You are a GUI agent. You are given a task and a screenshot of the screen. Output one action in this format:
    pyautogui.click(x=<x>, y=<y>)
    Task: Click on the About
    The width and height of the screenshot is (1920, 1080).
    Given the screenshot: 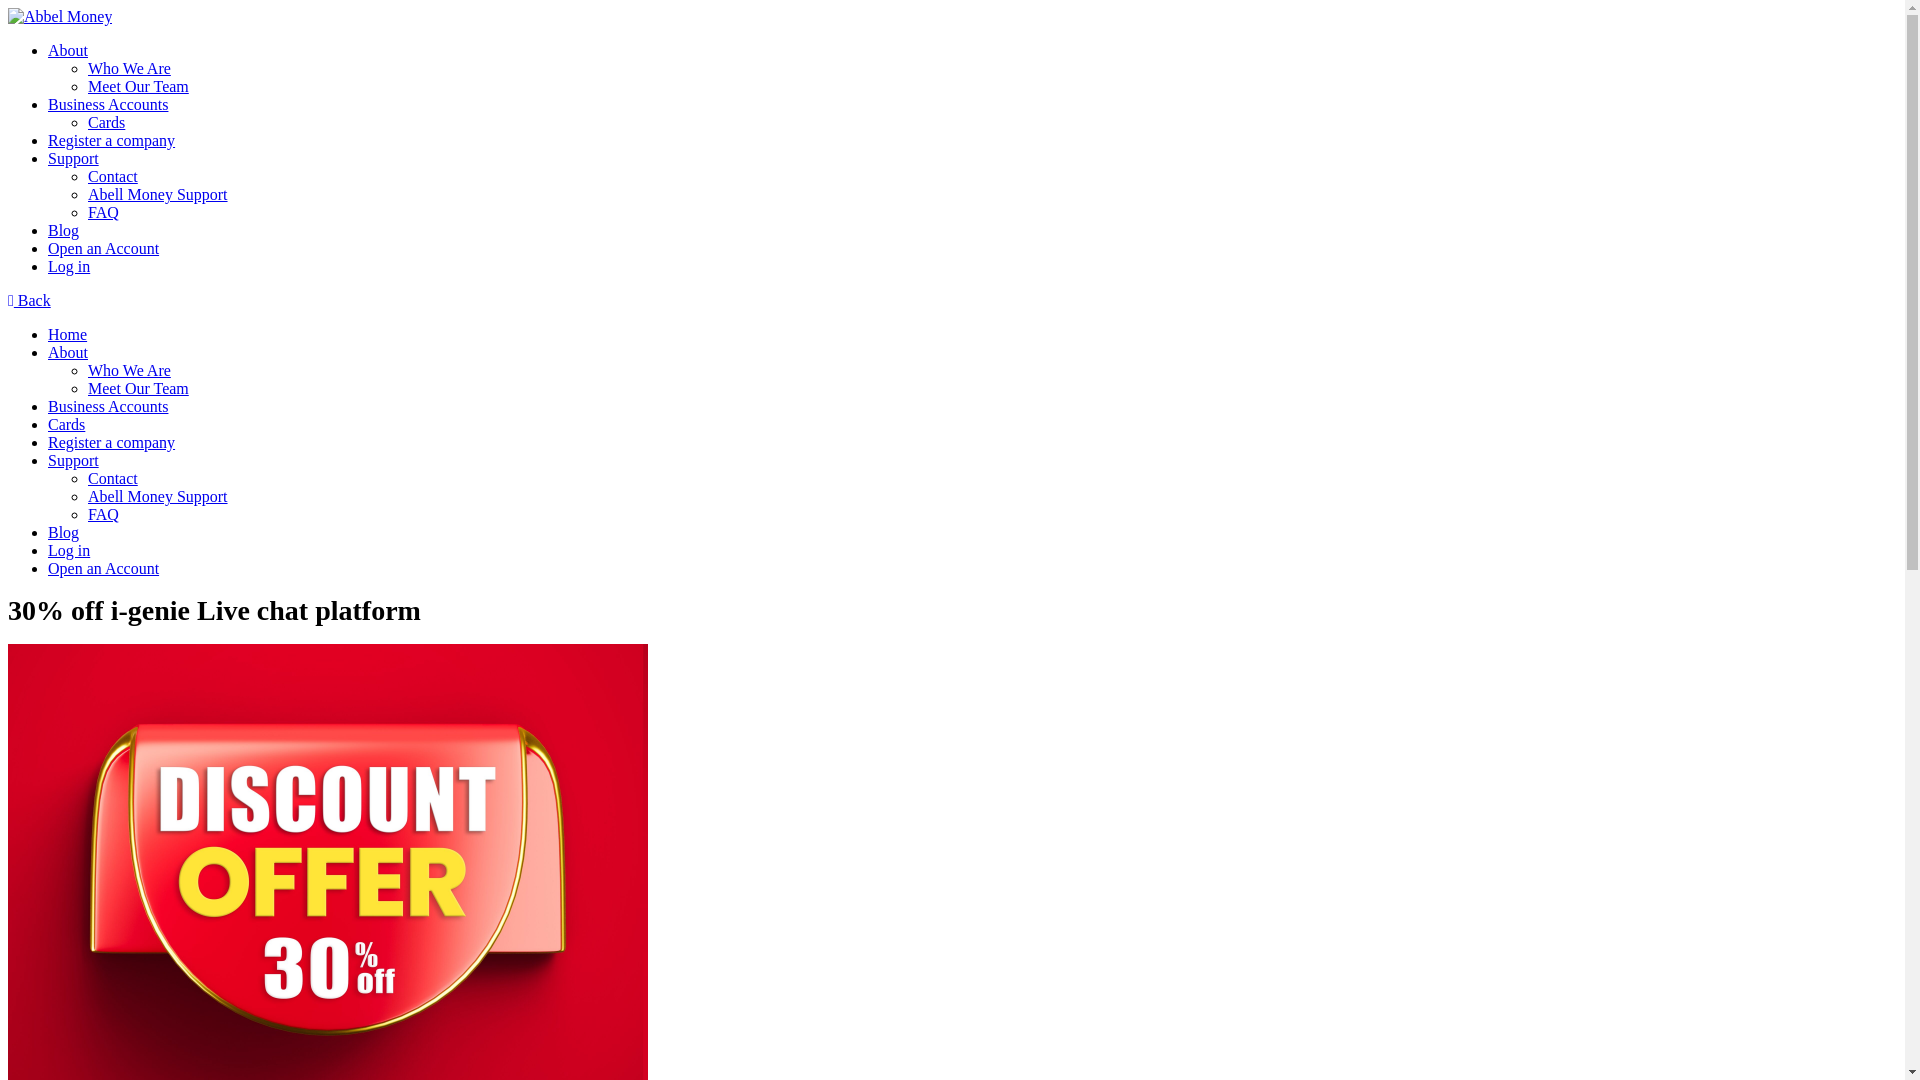 What is the action you would take?
    pyautogui.click(x=68, y=50)
    